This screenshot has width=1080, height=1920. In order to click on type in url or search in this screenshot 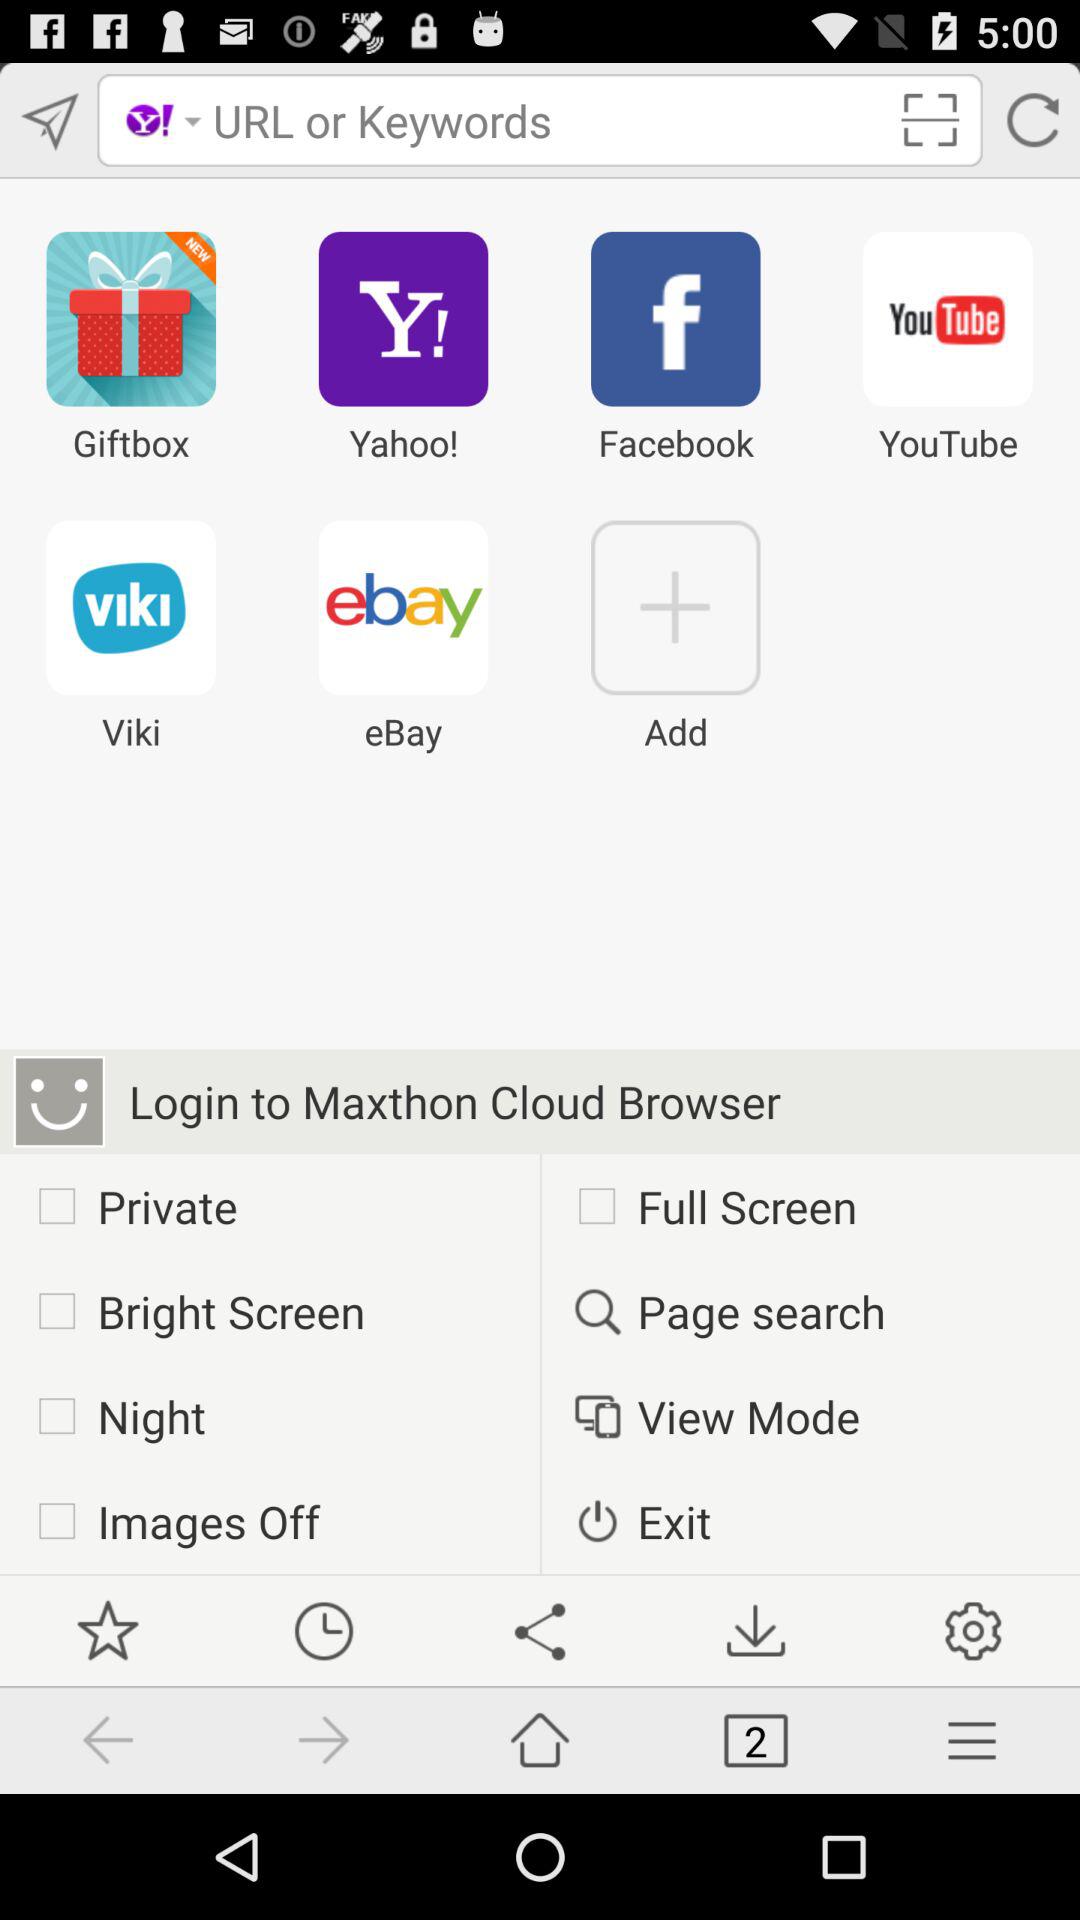, I will do `click(548, 120)`.